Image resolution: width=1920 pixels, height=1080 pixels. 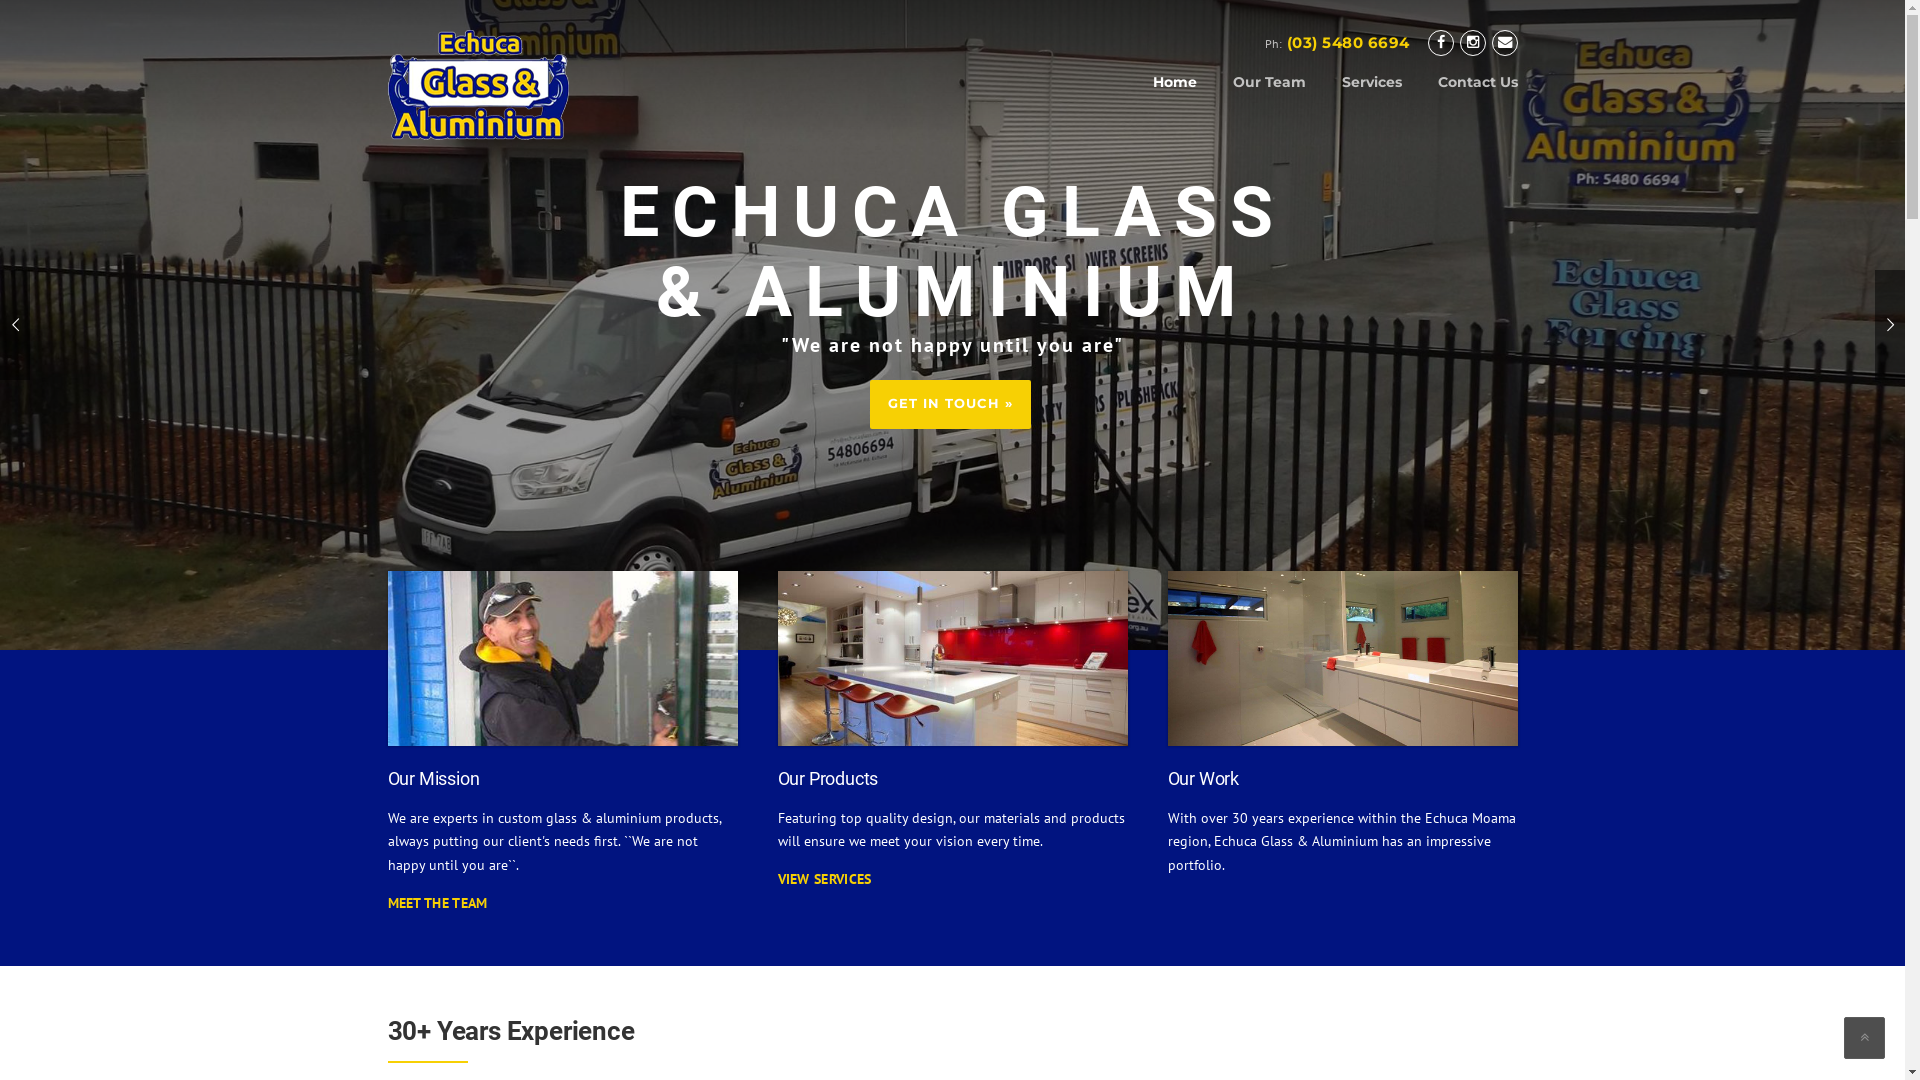 What do you see at coordinates (1469, 98) in the screenshot?
I see `Contact Us` at bounding box center [1469, 98].